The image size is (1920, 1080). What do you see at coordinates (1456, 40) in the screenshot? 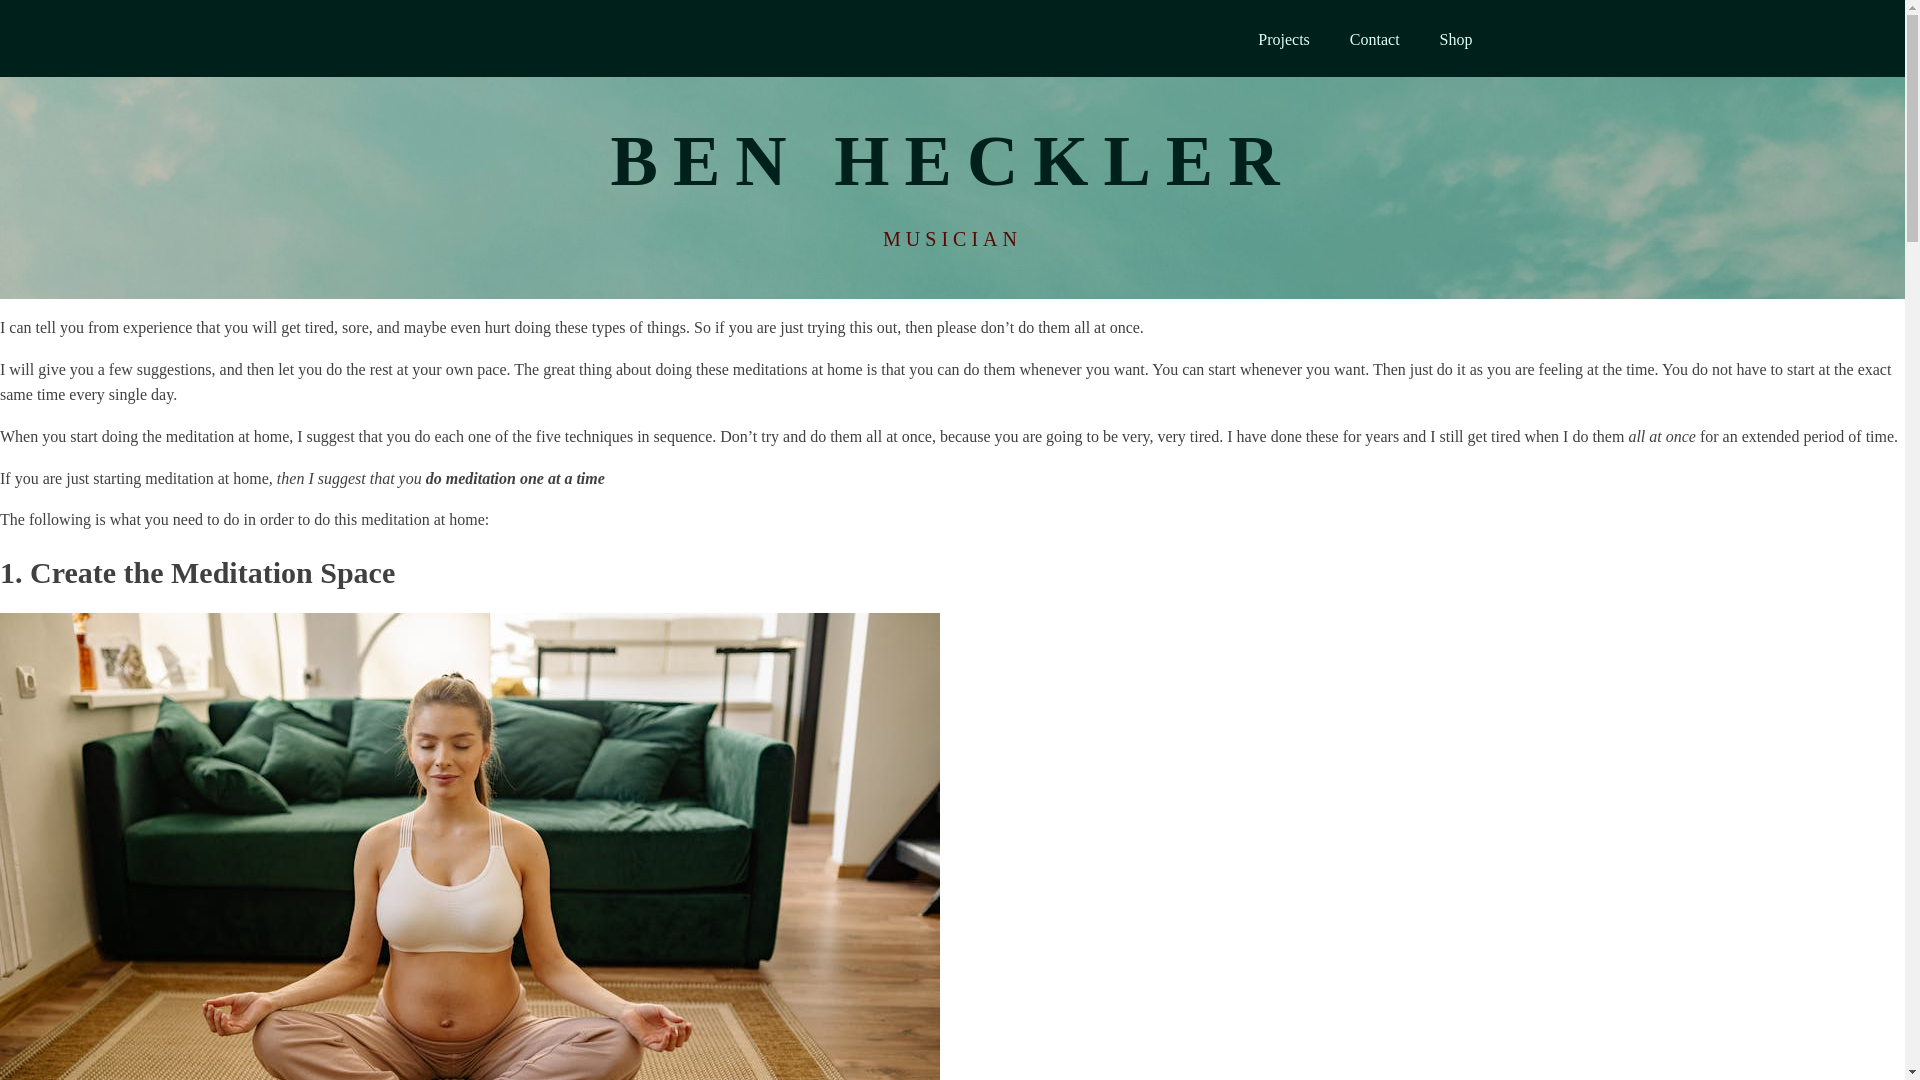
I see `Shop` at bounding box center [1456, 40].